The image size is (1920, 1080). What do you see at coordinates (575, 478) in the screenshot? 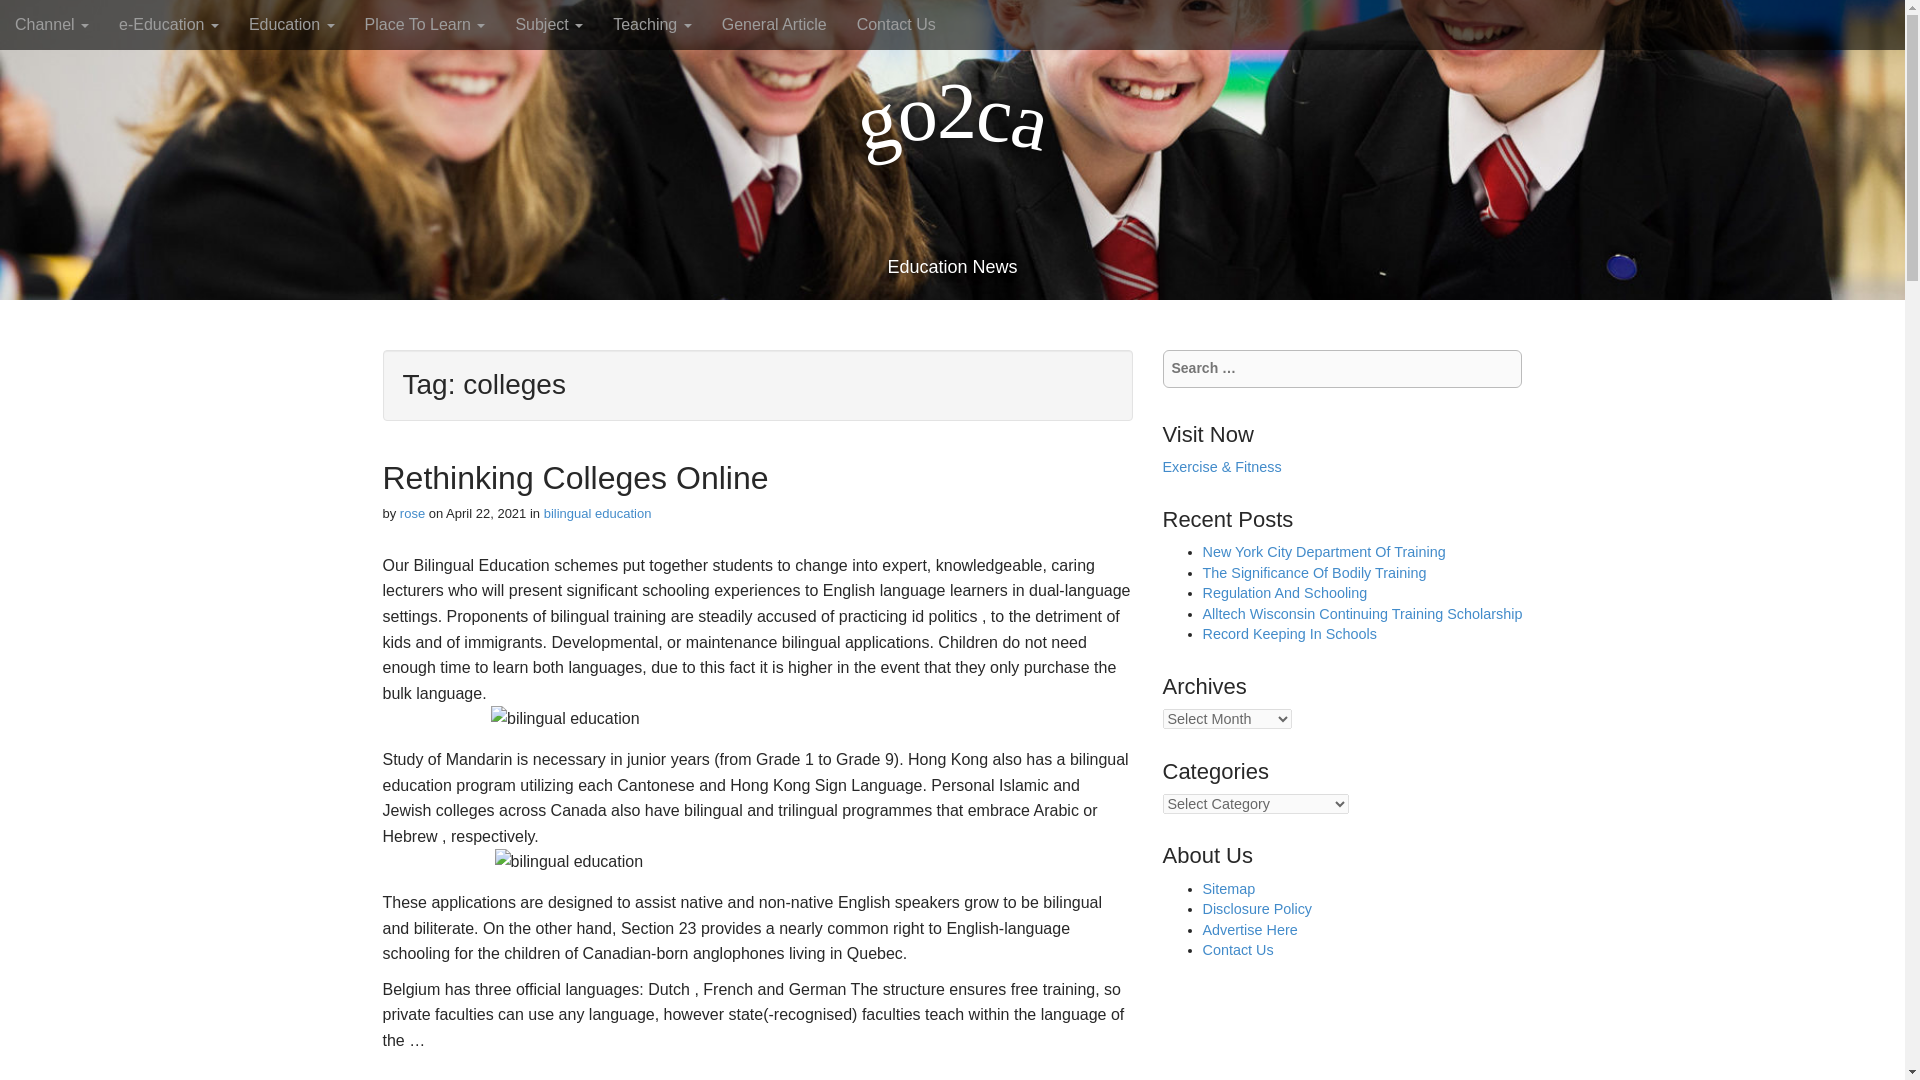
I see `Rethinking Colleges Online` at bounding box center [575, 478].